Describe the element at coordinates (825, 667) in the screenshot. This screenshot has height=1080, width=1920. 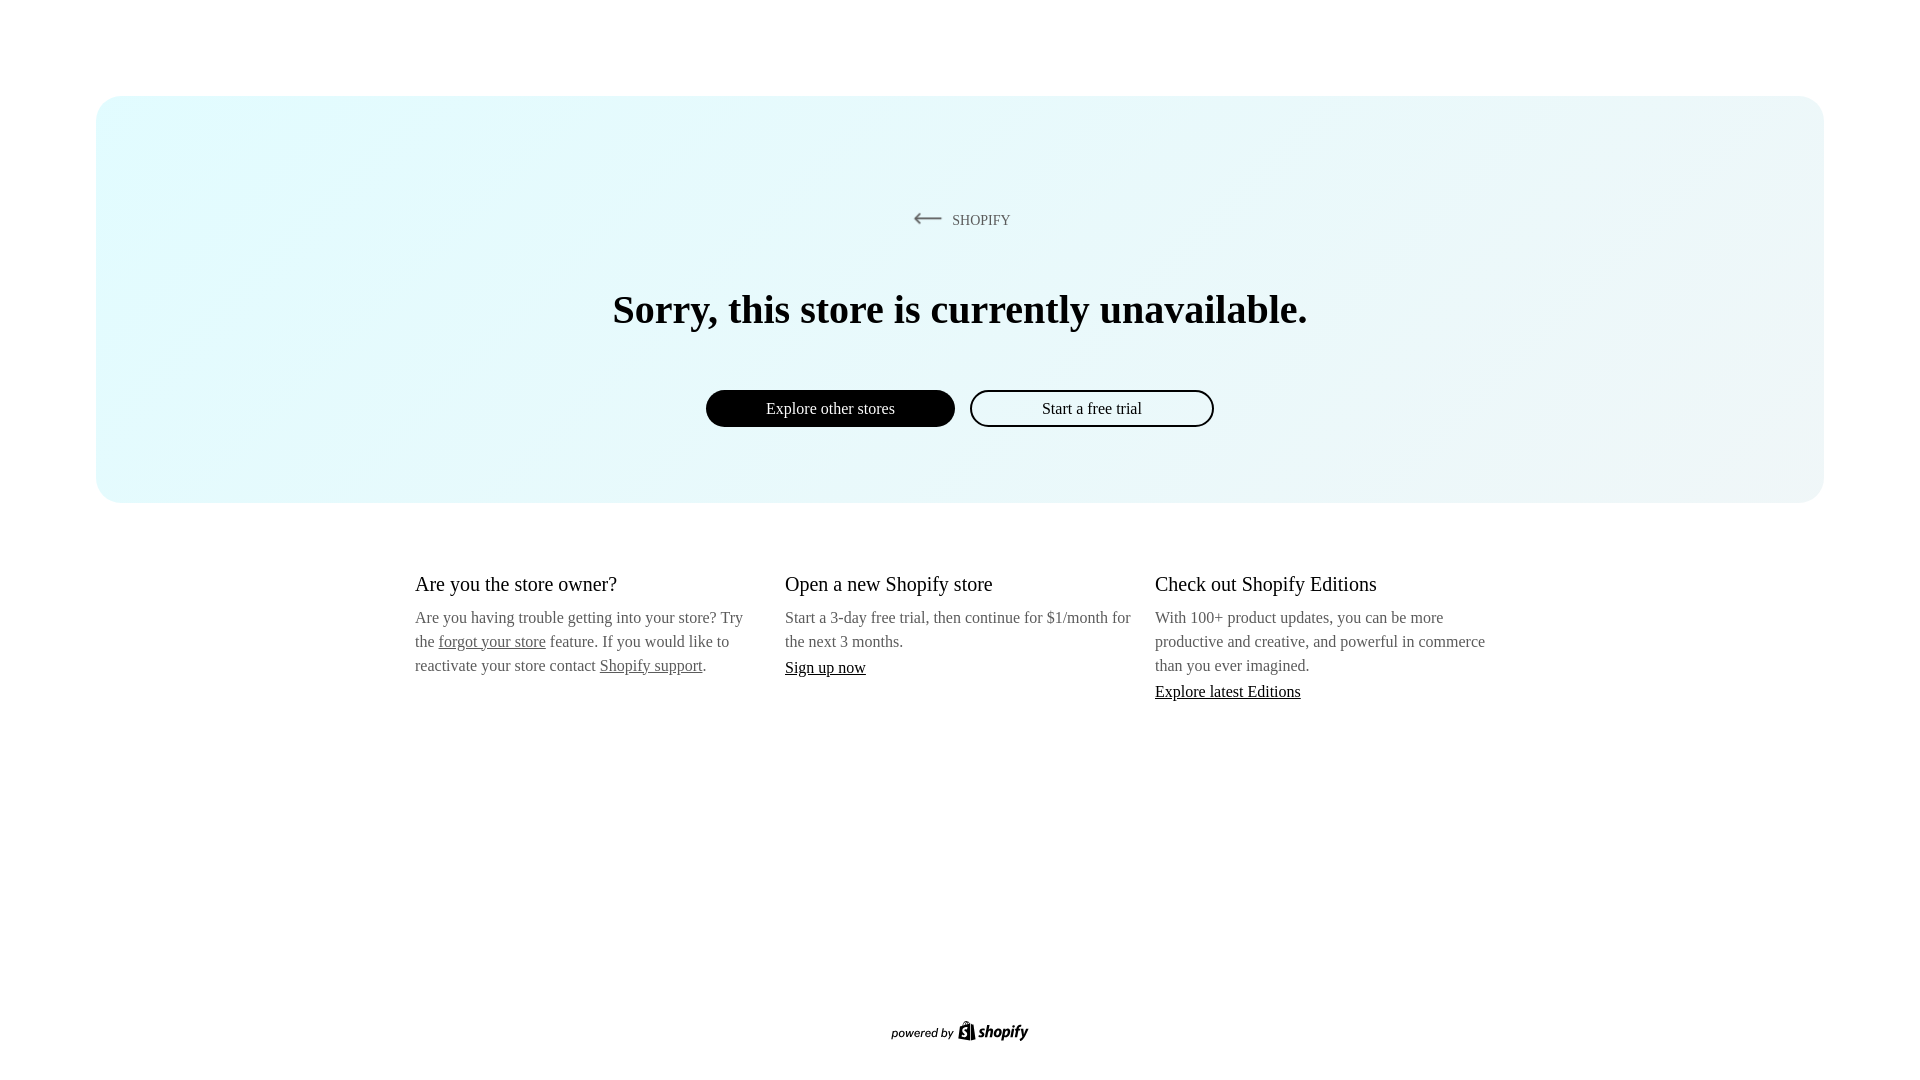
I see `Sign up now` at that location.